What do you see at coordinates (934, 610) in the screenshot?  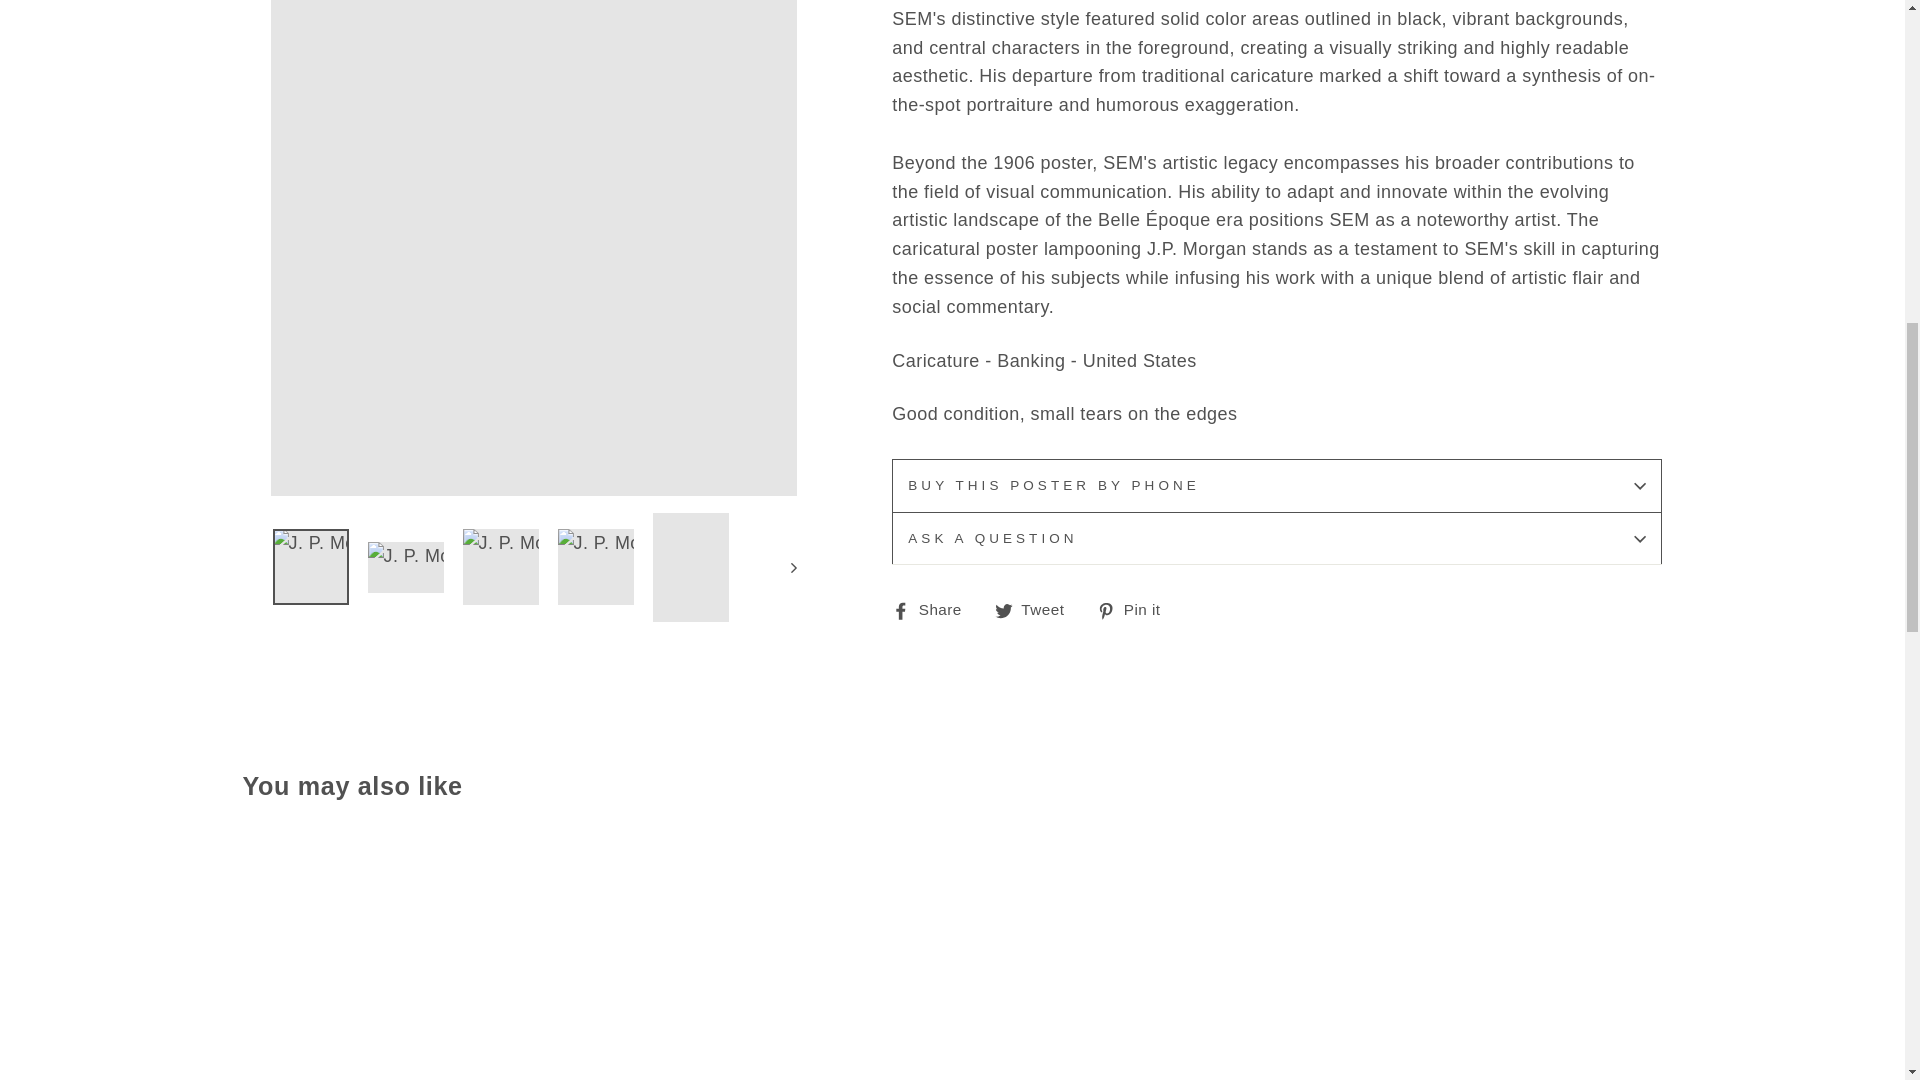 I see `Share on Facebook` at bounding box center [934, 610].